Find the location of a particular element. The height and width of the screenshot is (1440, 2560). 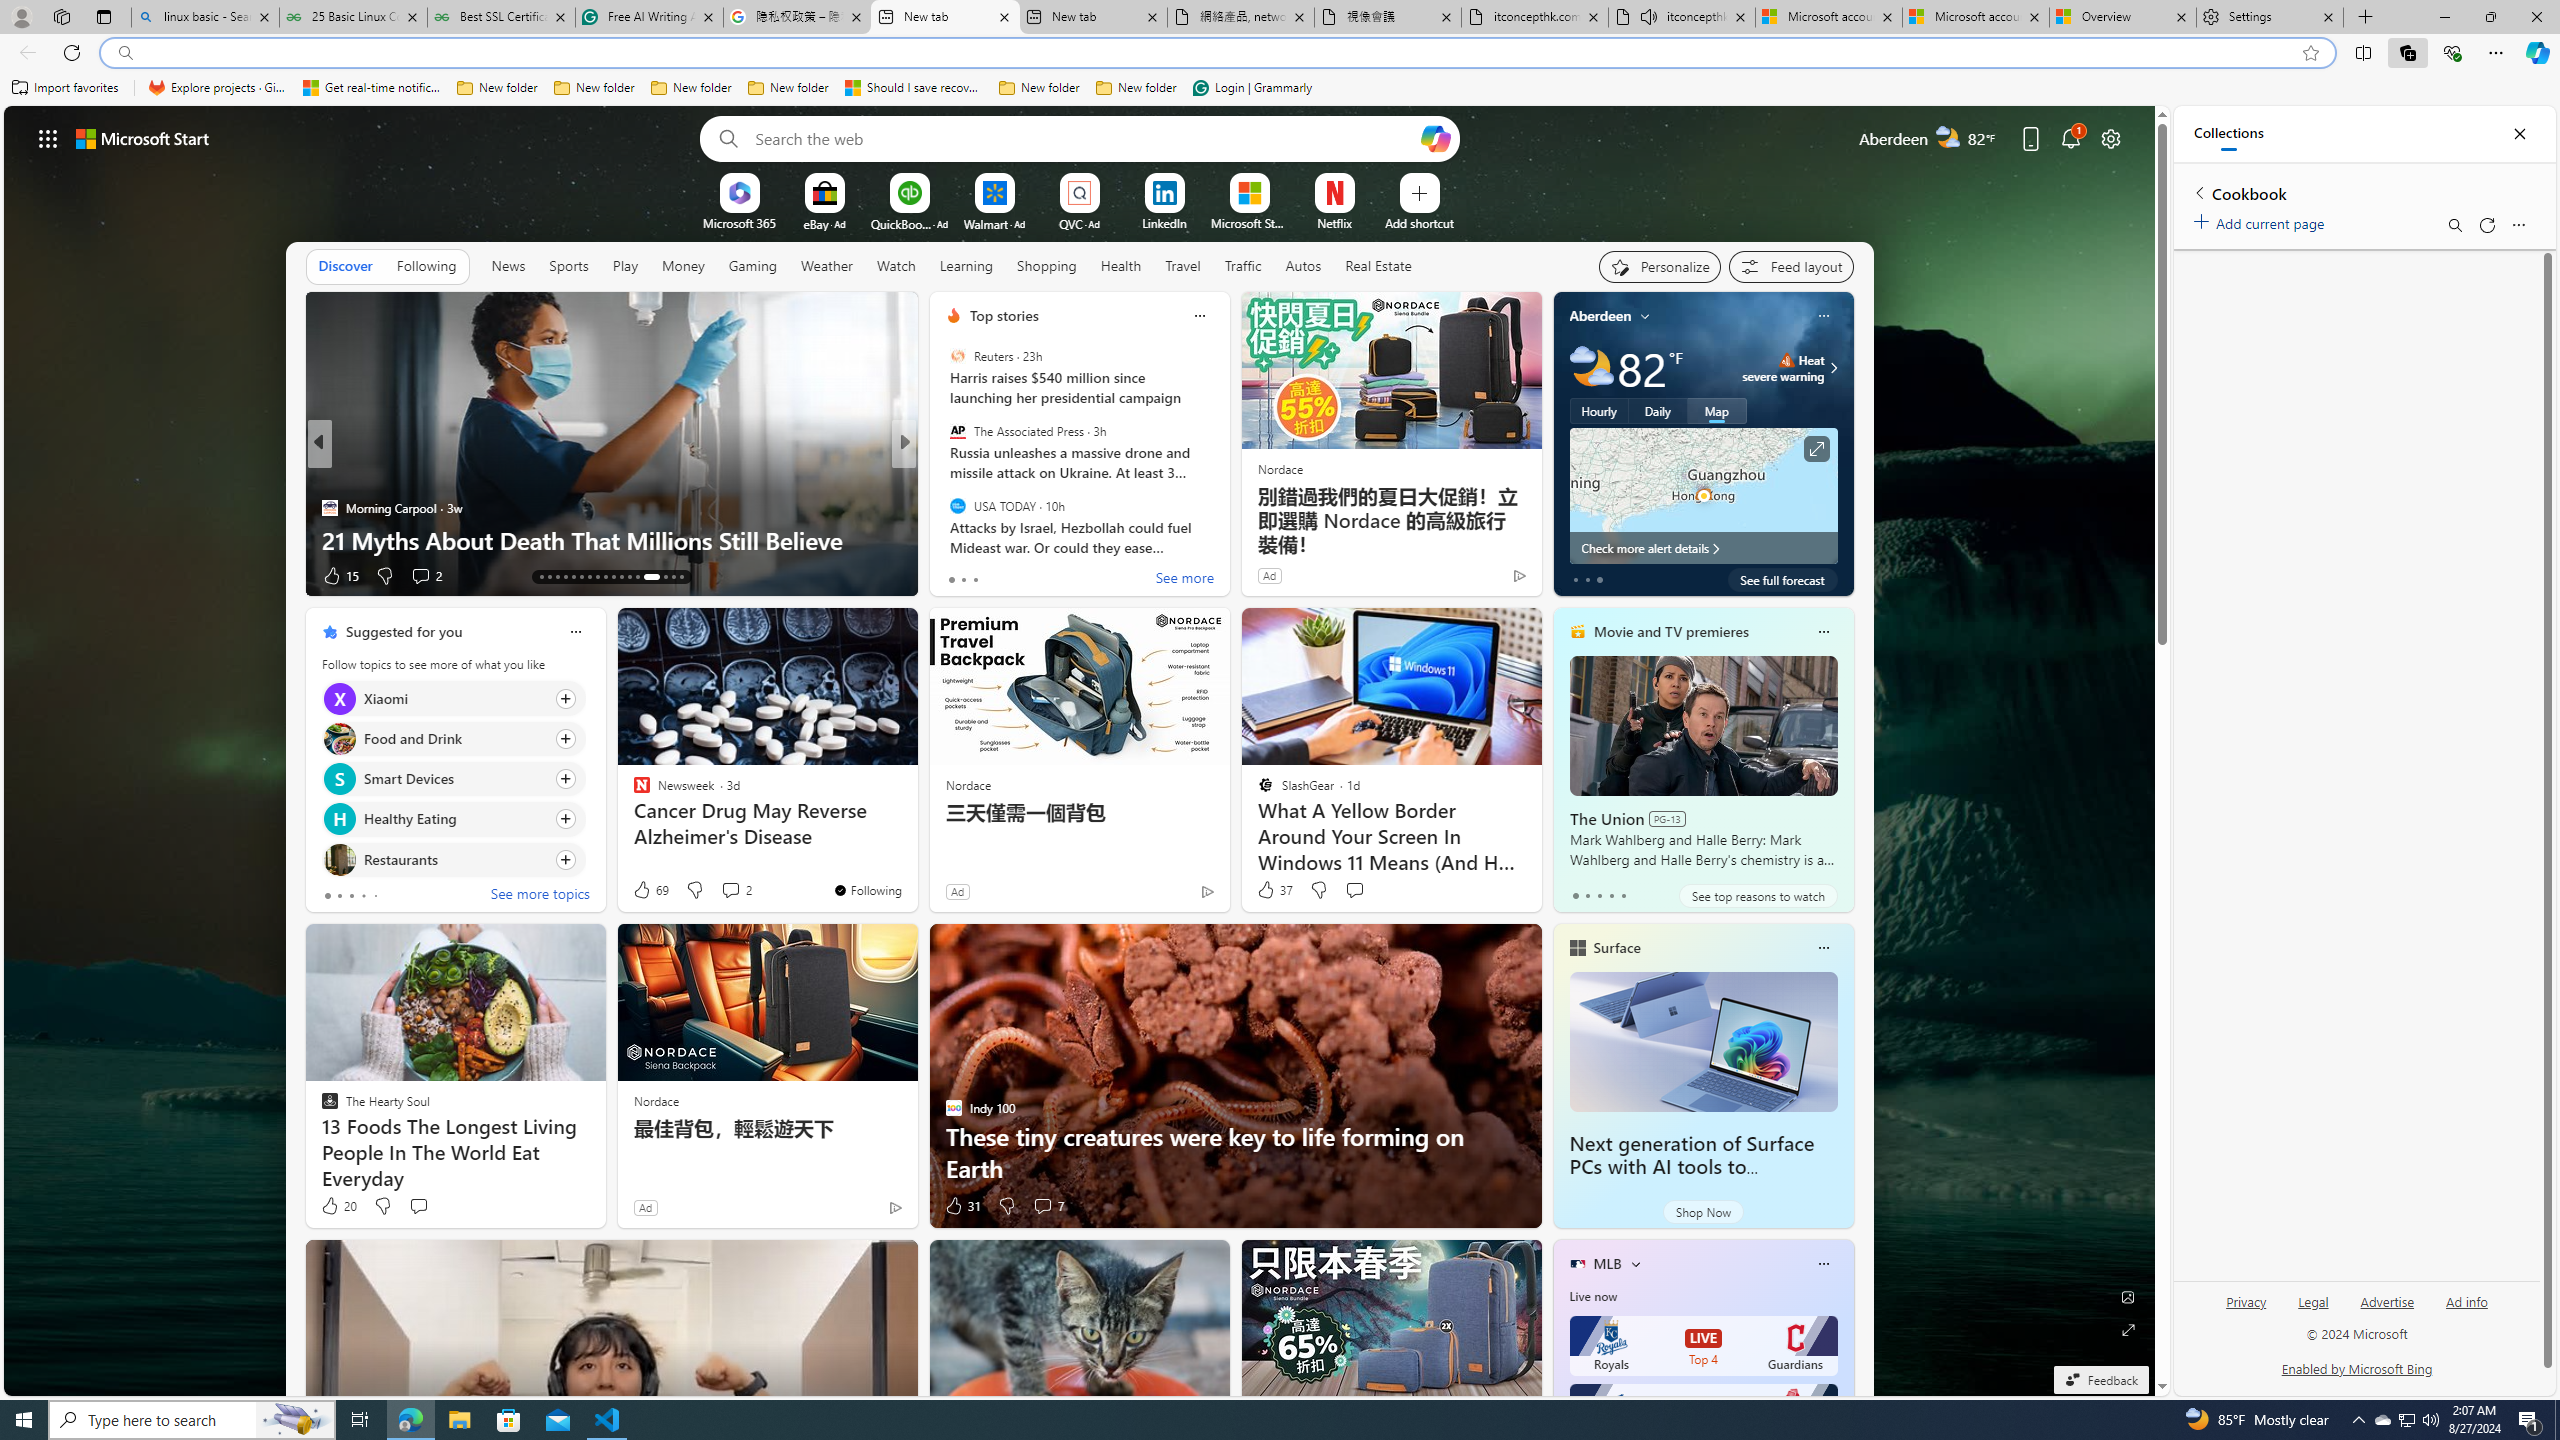

Real Estate is located at coordinates (1378, 265).